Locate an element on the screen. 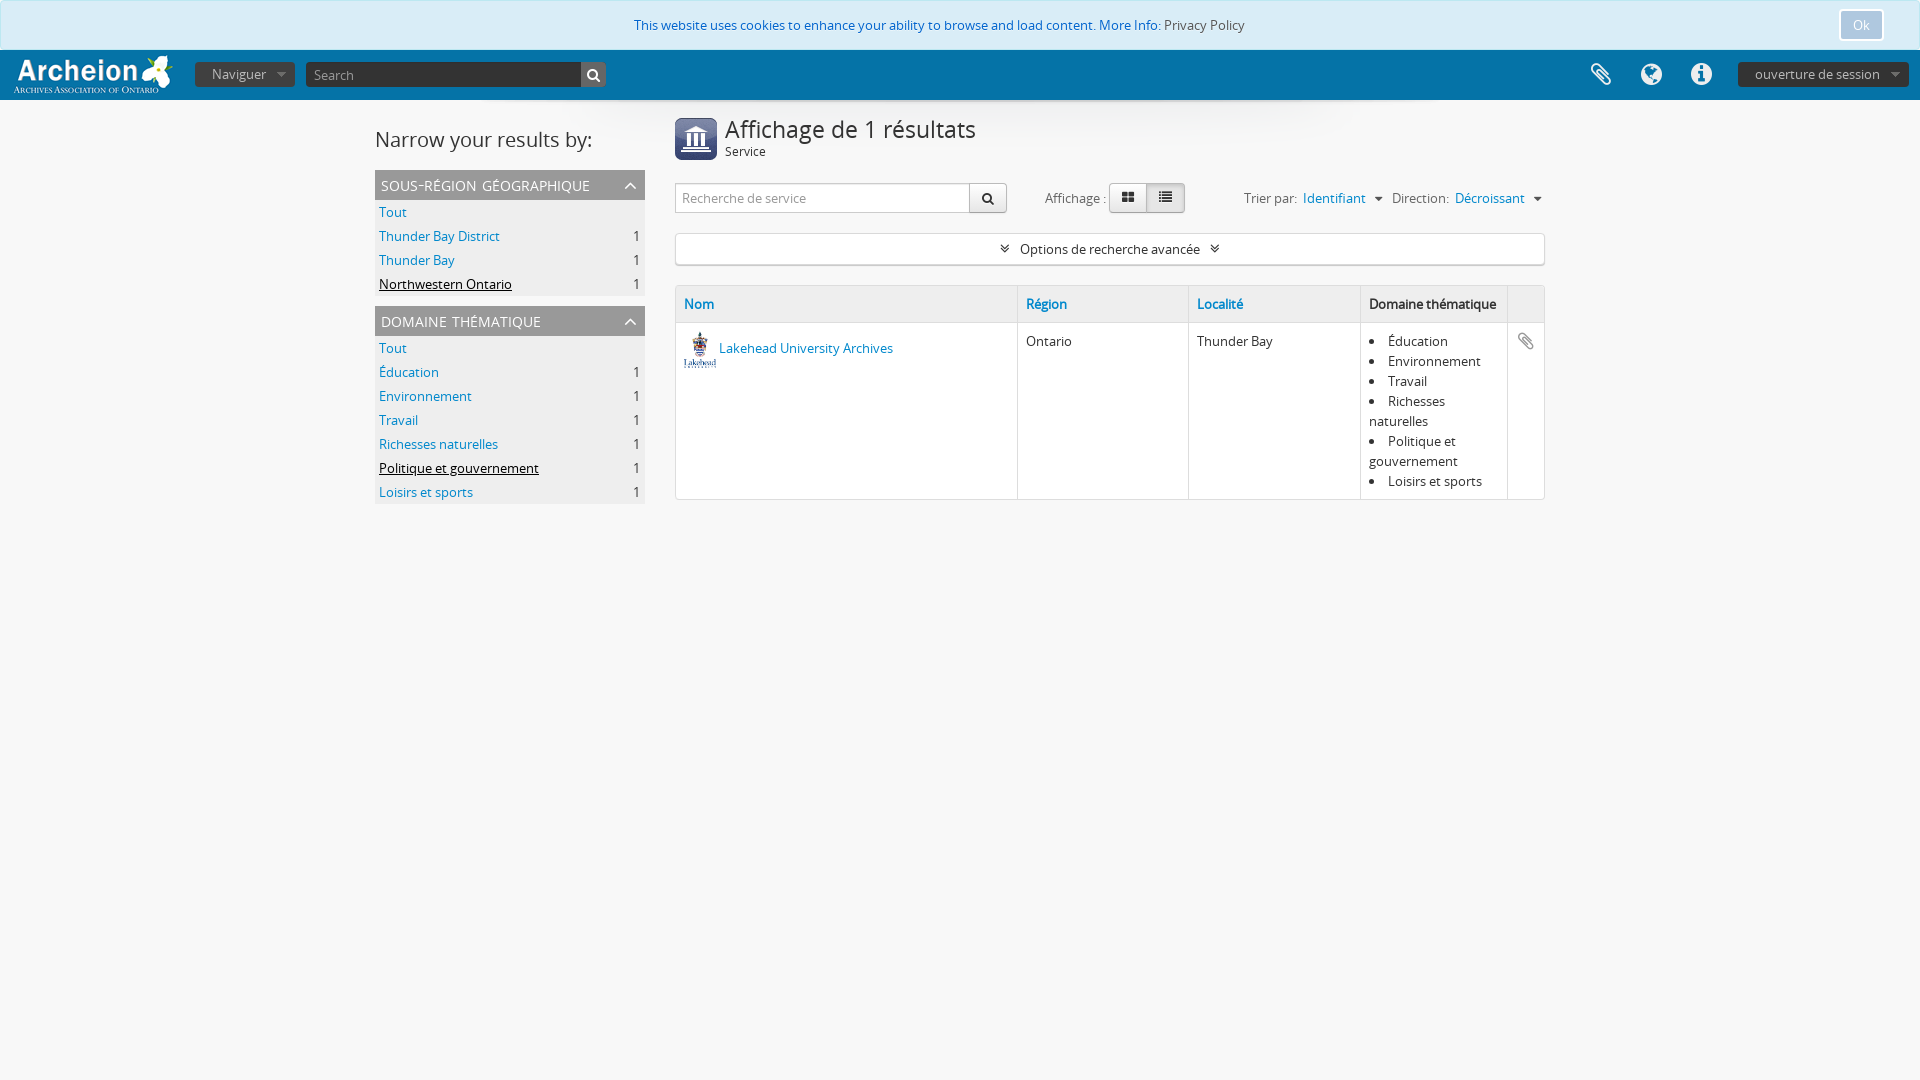  Ajouter au presse-papier is located at coordinates (1526, 341).